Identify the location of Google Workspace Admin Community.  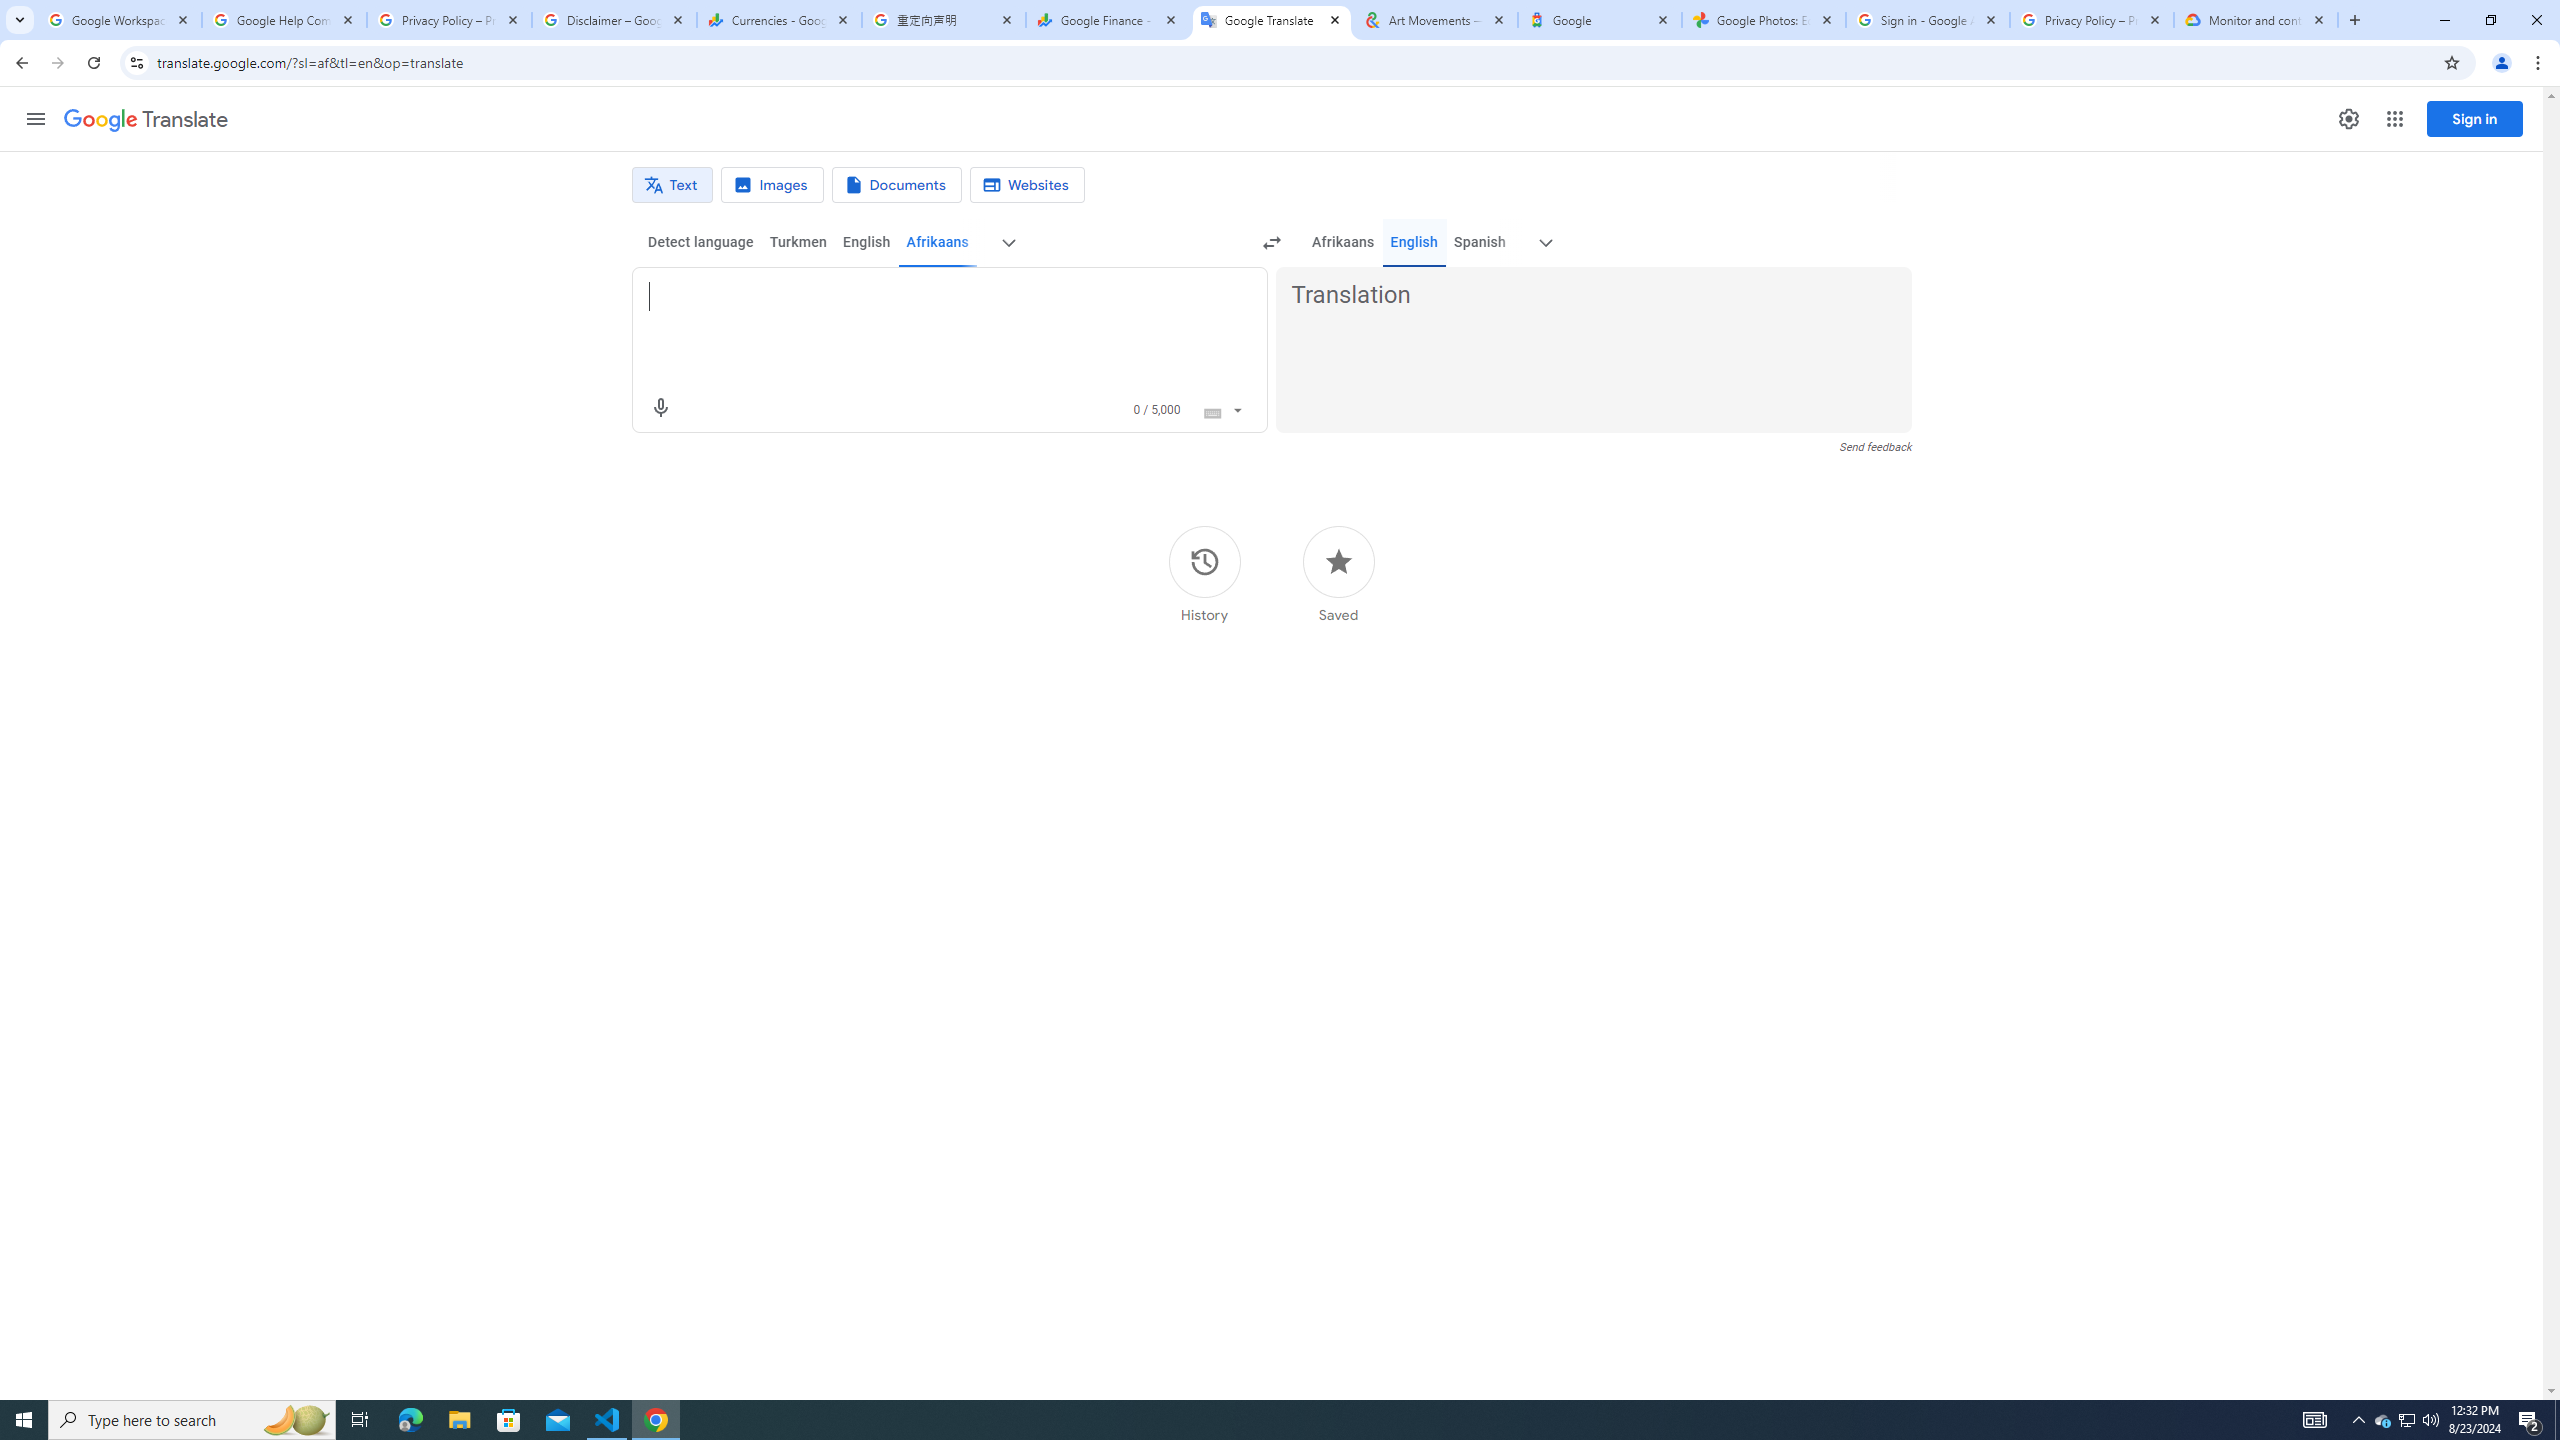
(118, 20).